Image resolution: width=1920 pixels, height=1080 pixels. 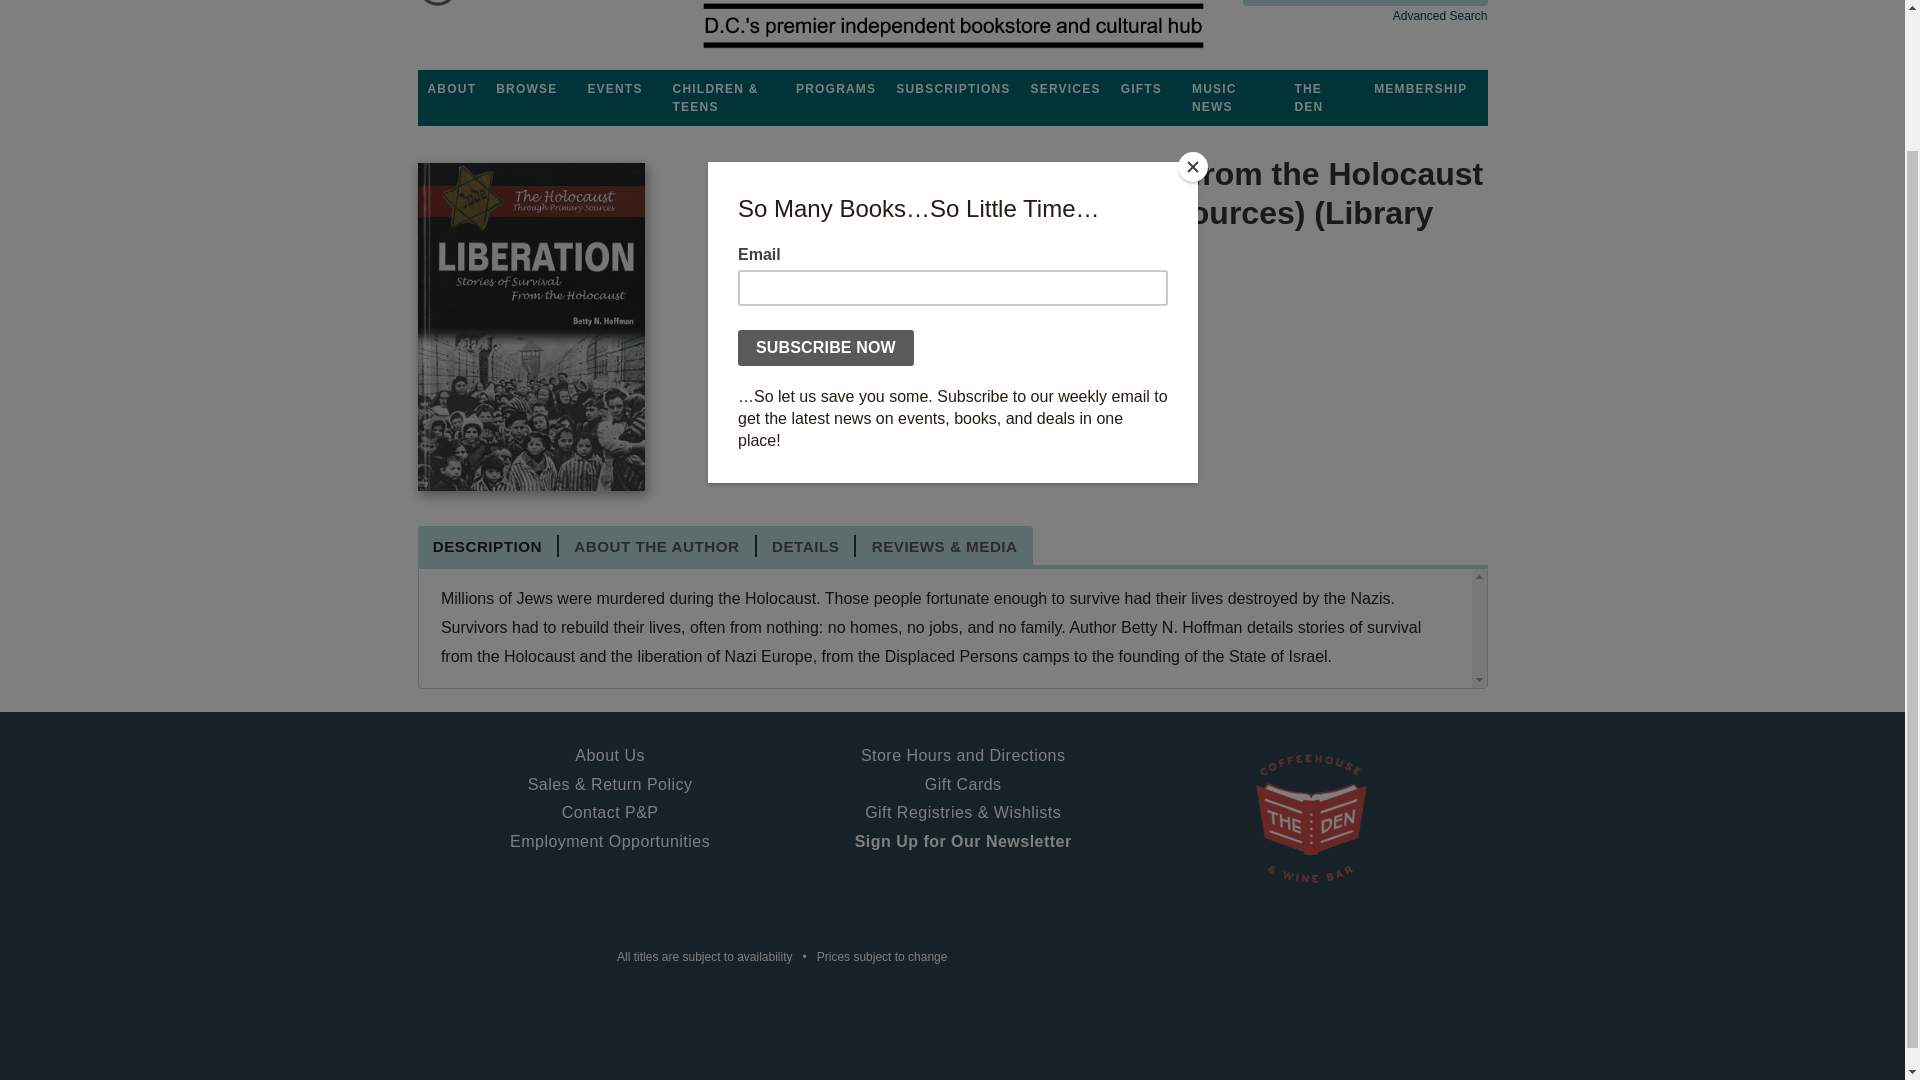 What do you see at coordinates (724, 98) in the screenshot?
I see `Children and Teens Department` at bounding box center [724, 98].